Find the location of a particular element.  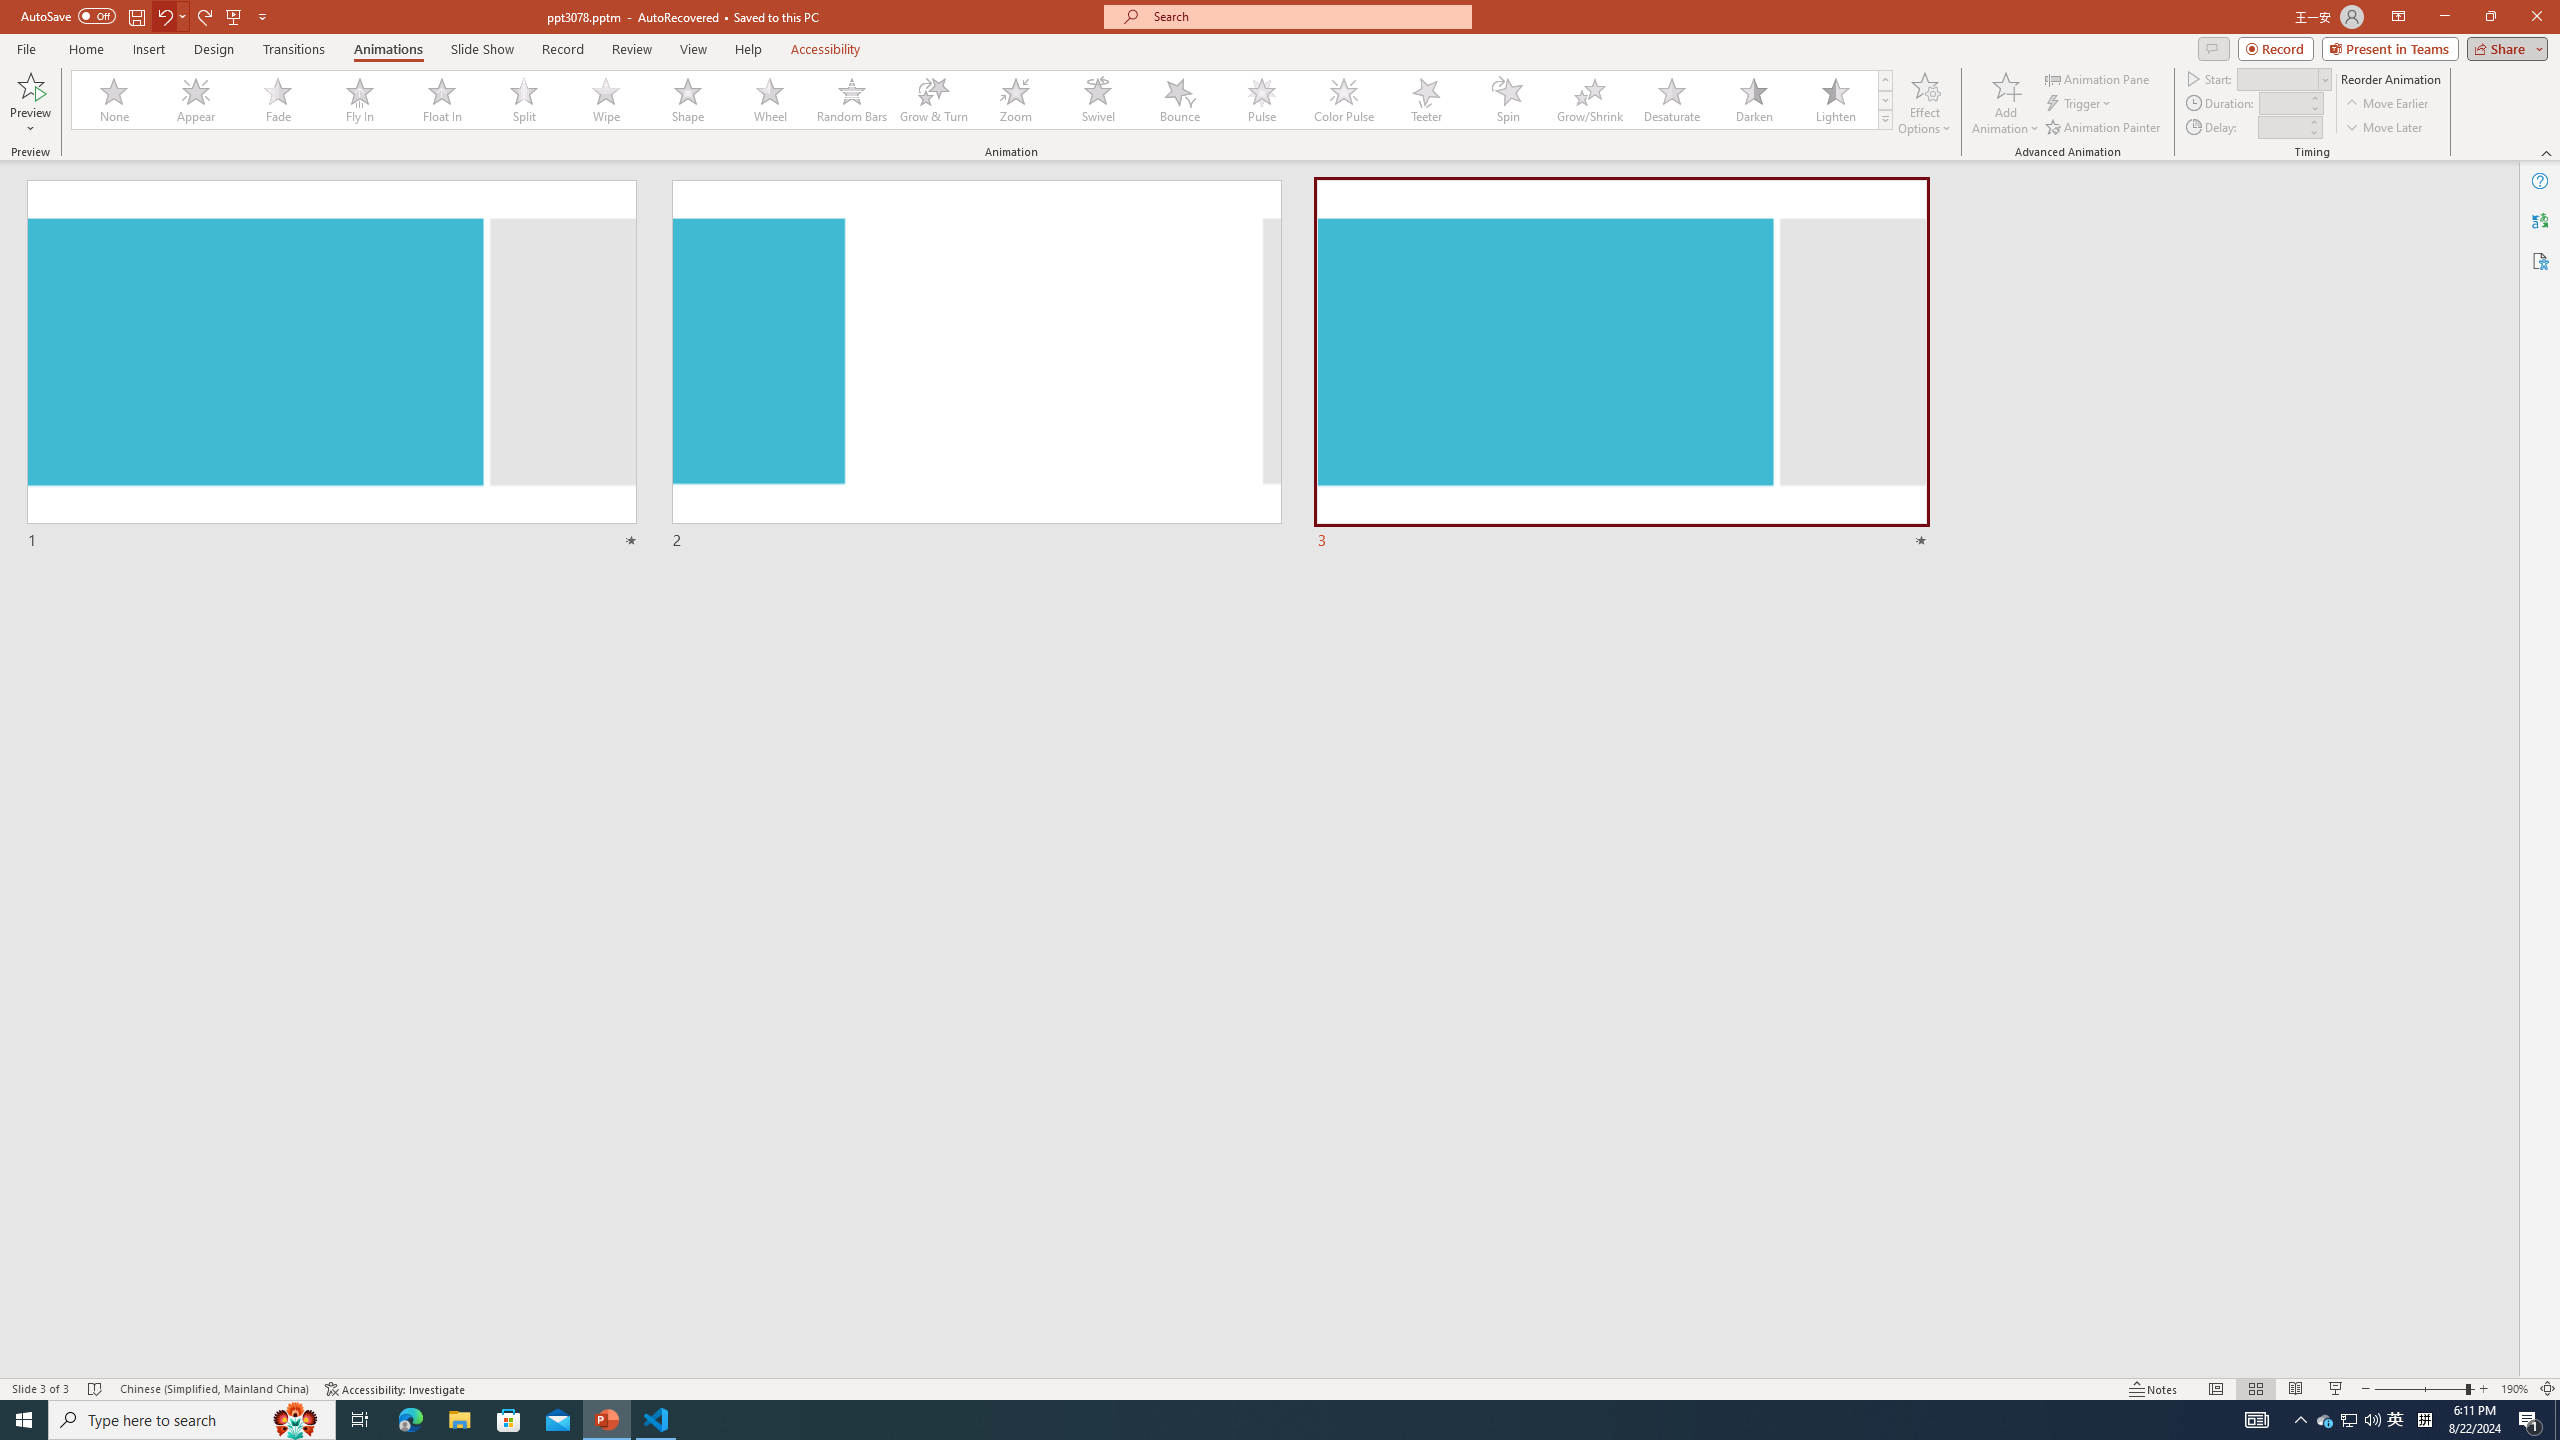

Effect Options is located at coordinates (1924, 103).